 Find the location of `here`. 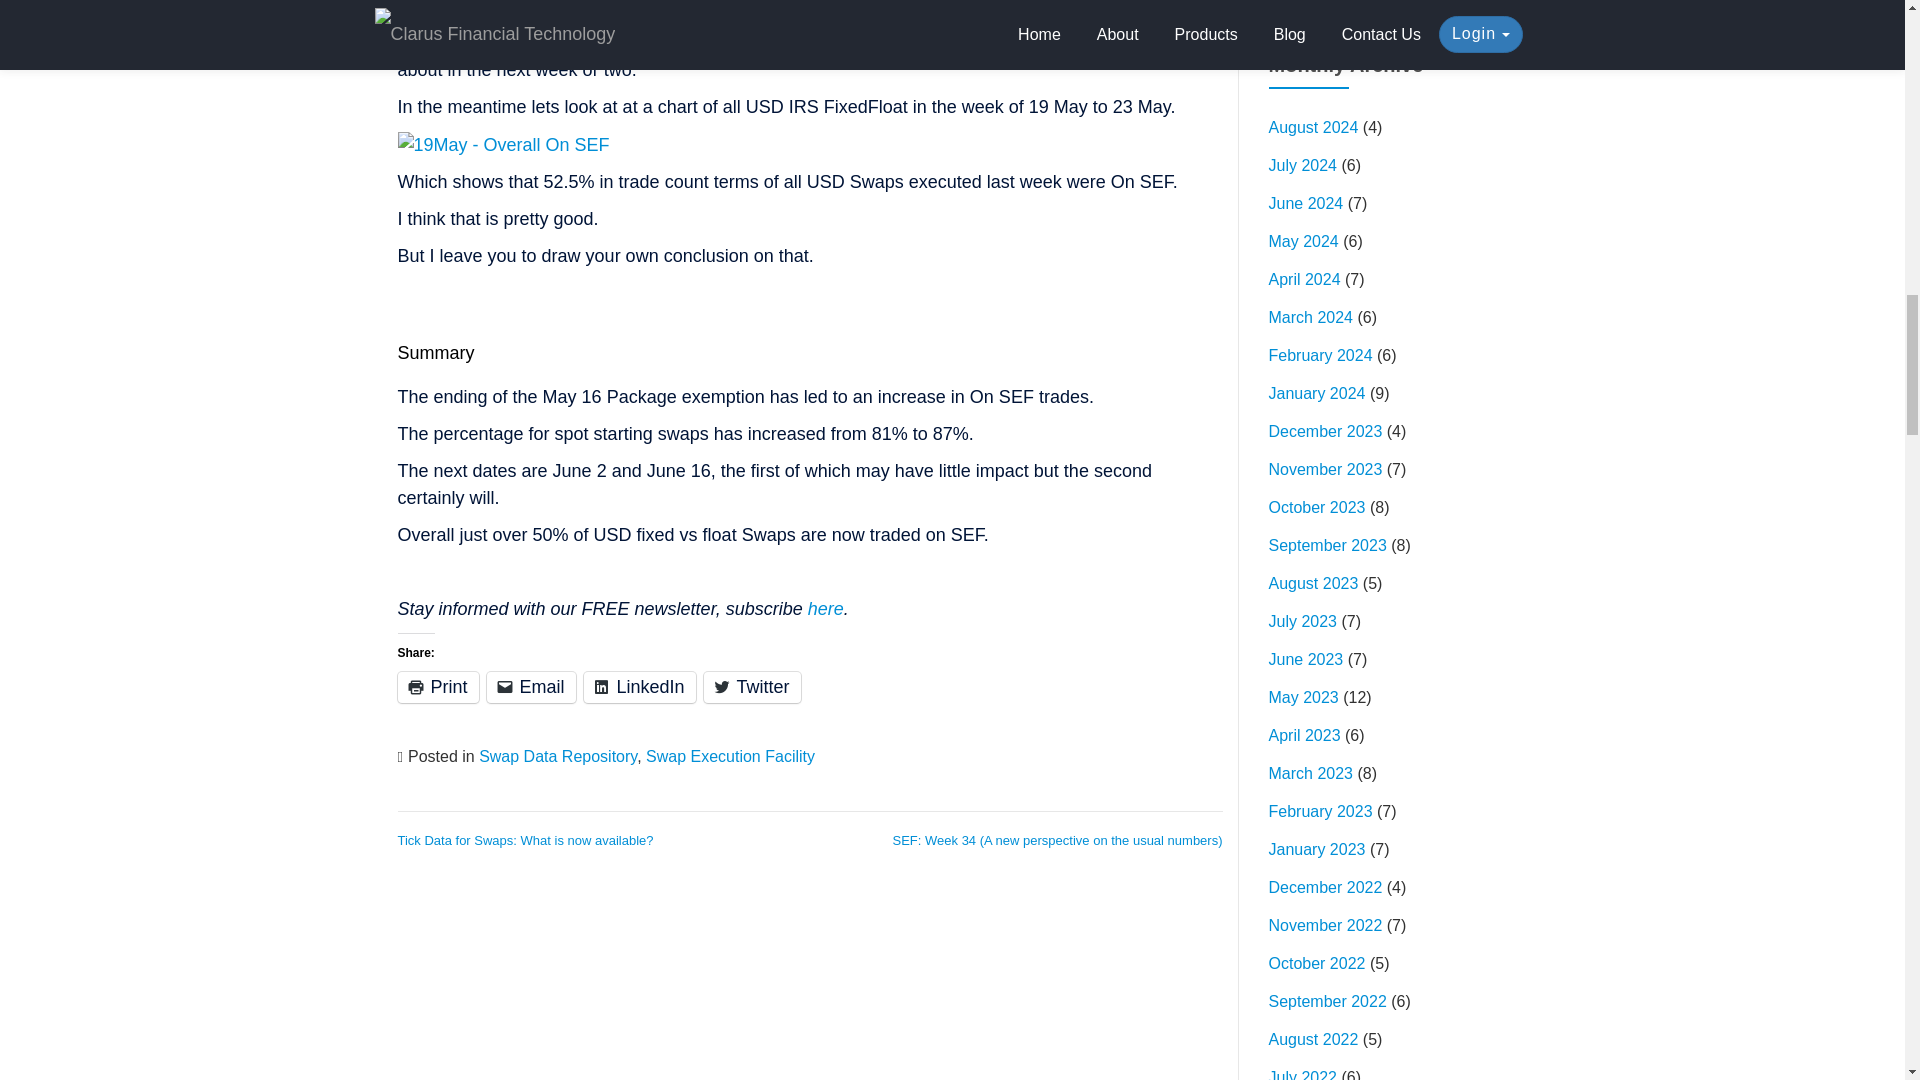

here is located at coordinates (826, 608).